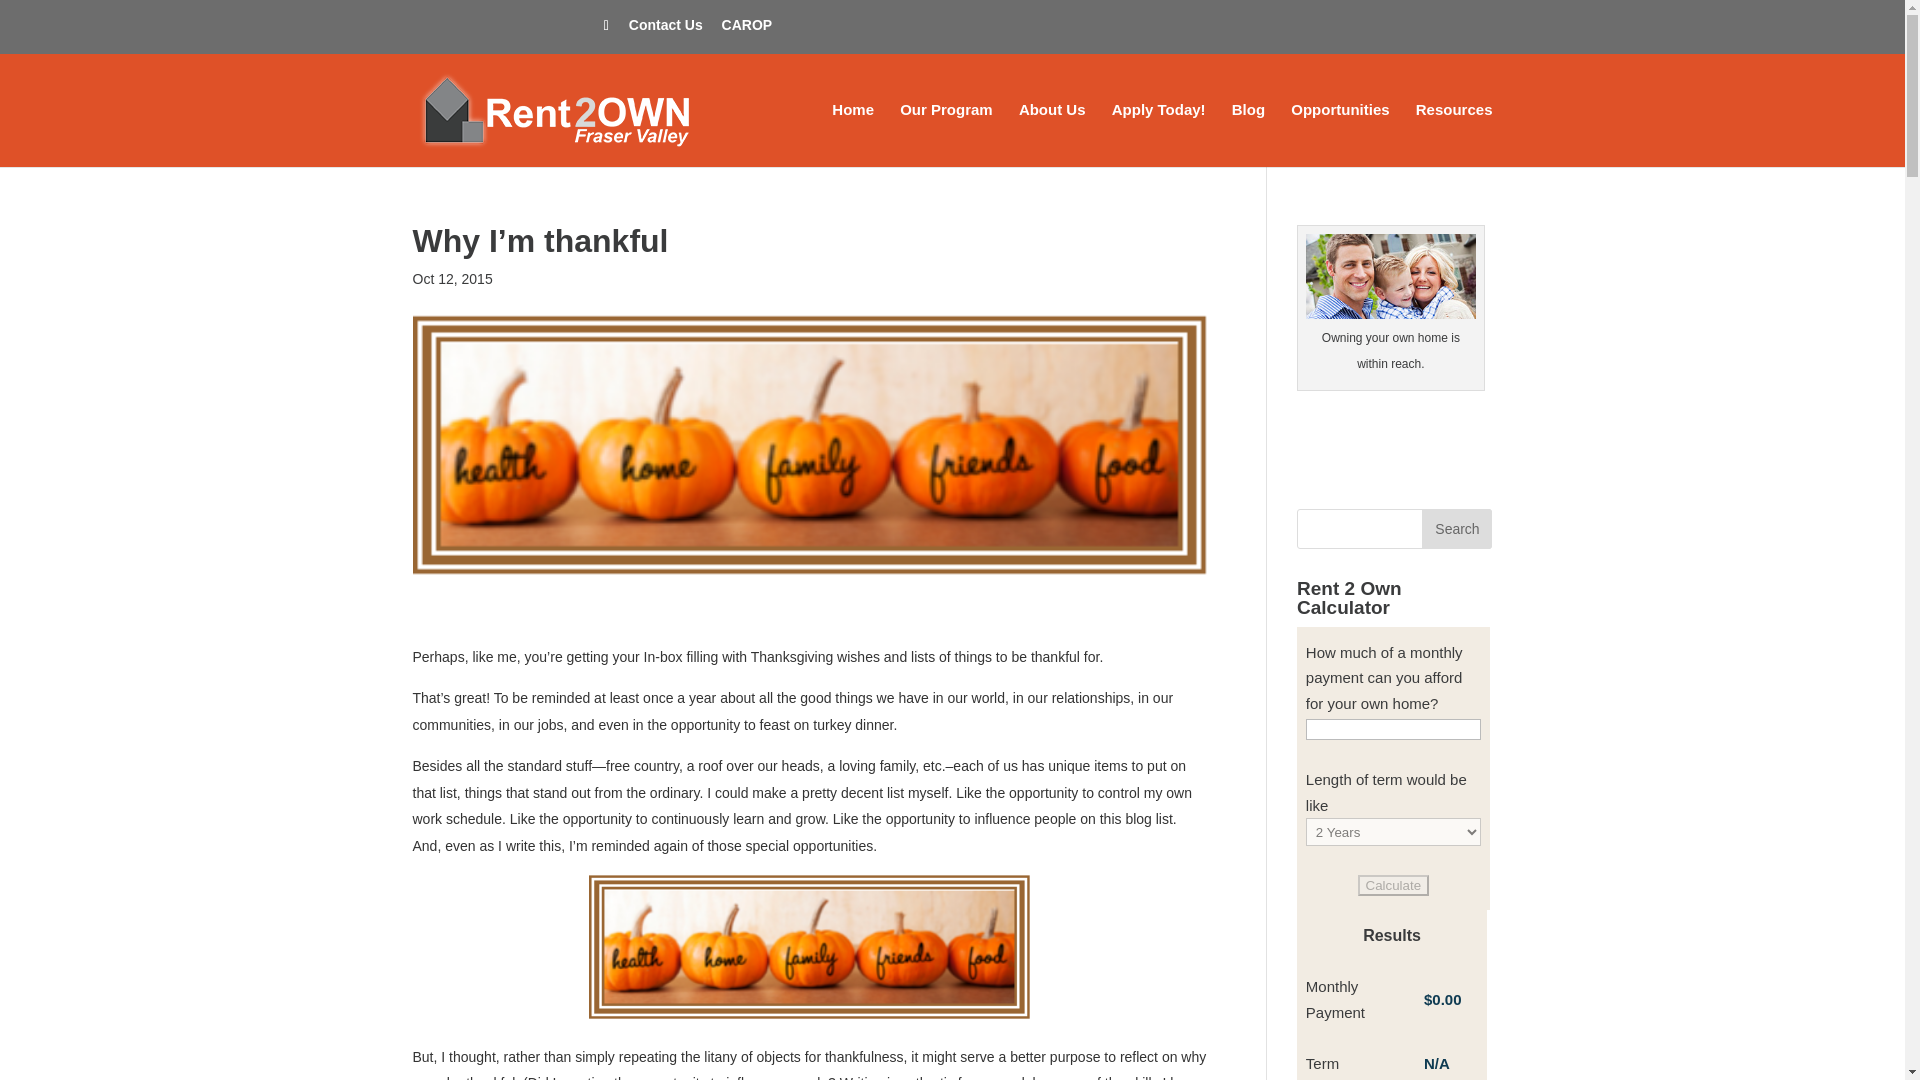 This screenshot has width=1920, height=1080. What do you see at coordinates (1454, 134) in the screenshot?
I see `Resources` at bounding box center [1454, 134].